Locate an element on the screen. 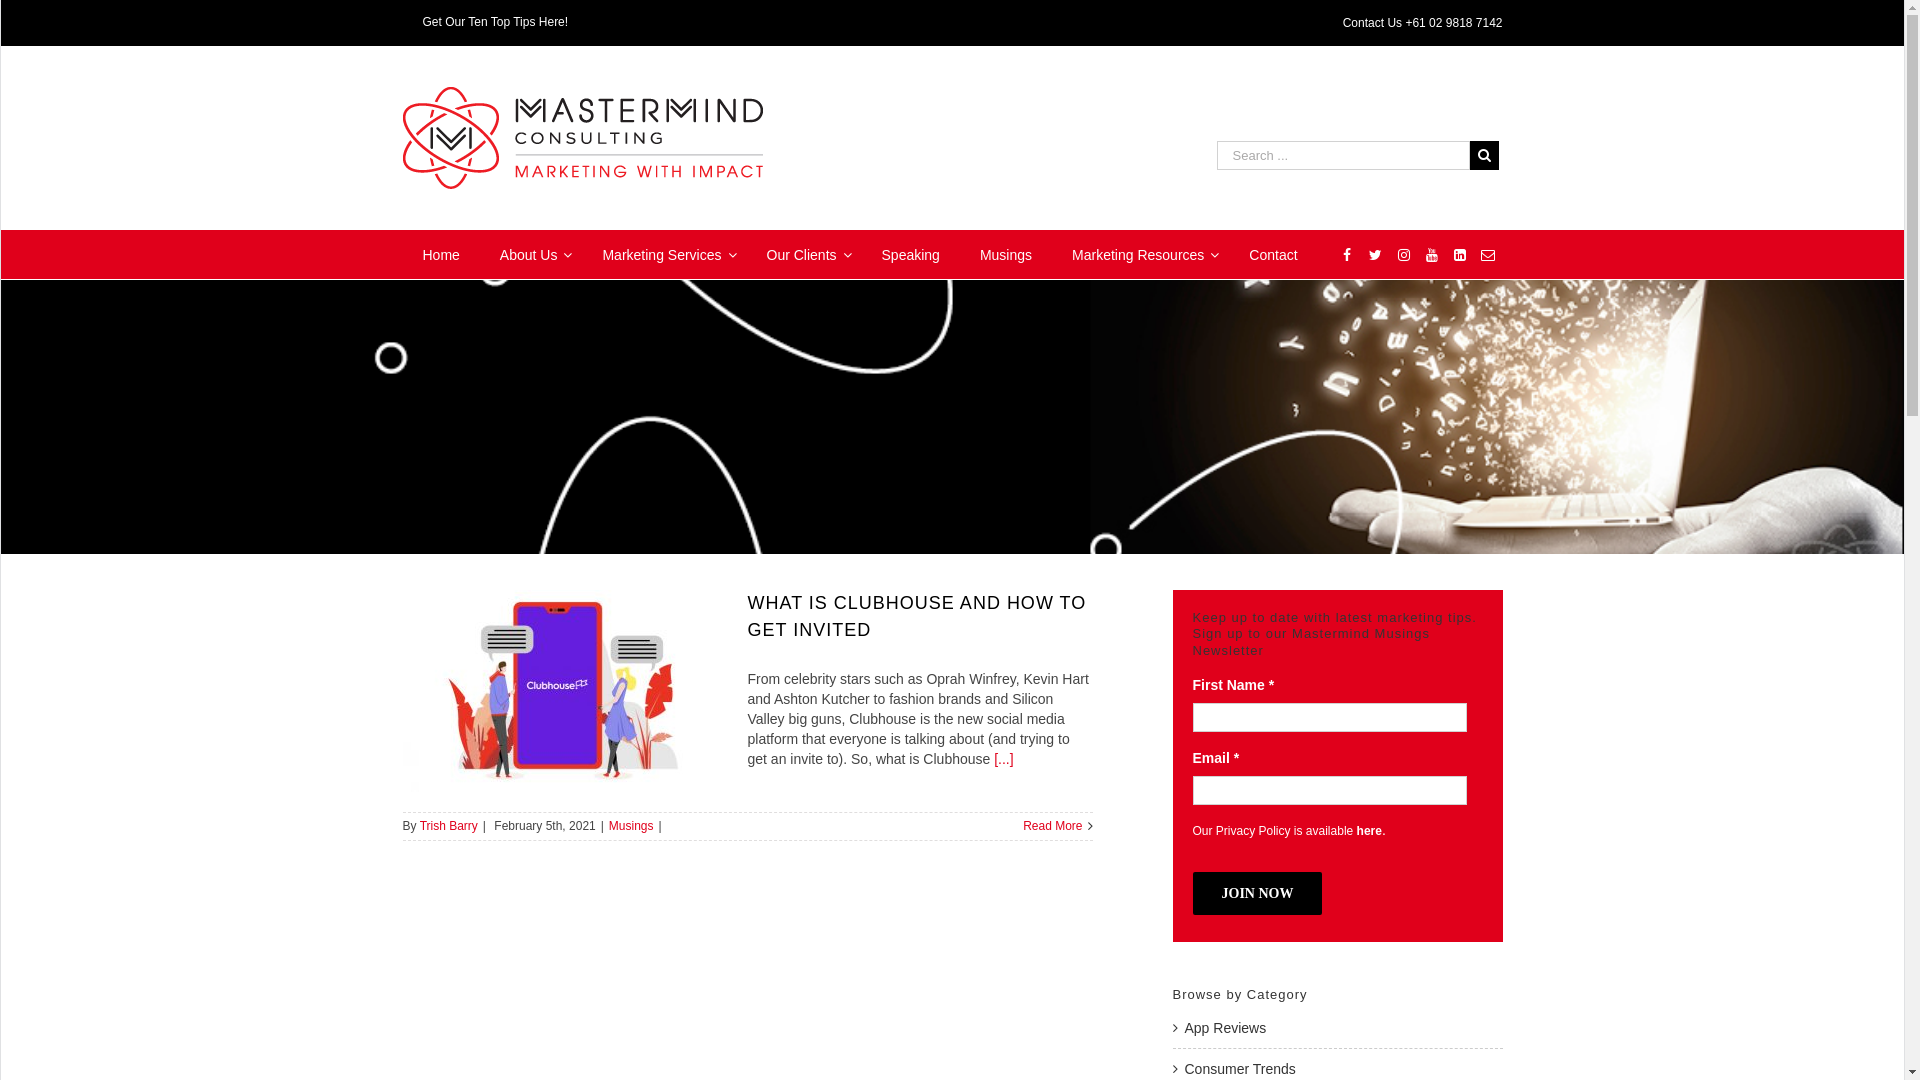 The image size is (1920, 1080). App Reviews is located at coordinates (1225, 1028).